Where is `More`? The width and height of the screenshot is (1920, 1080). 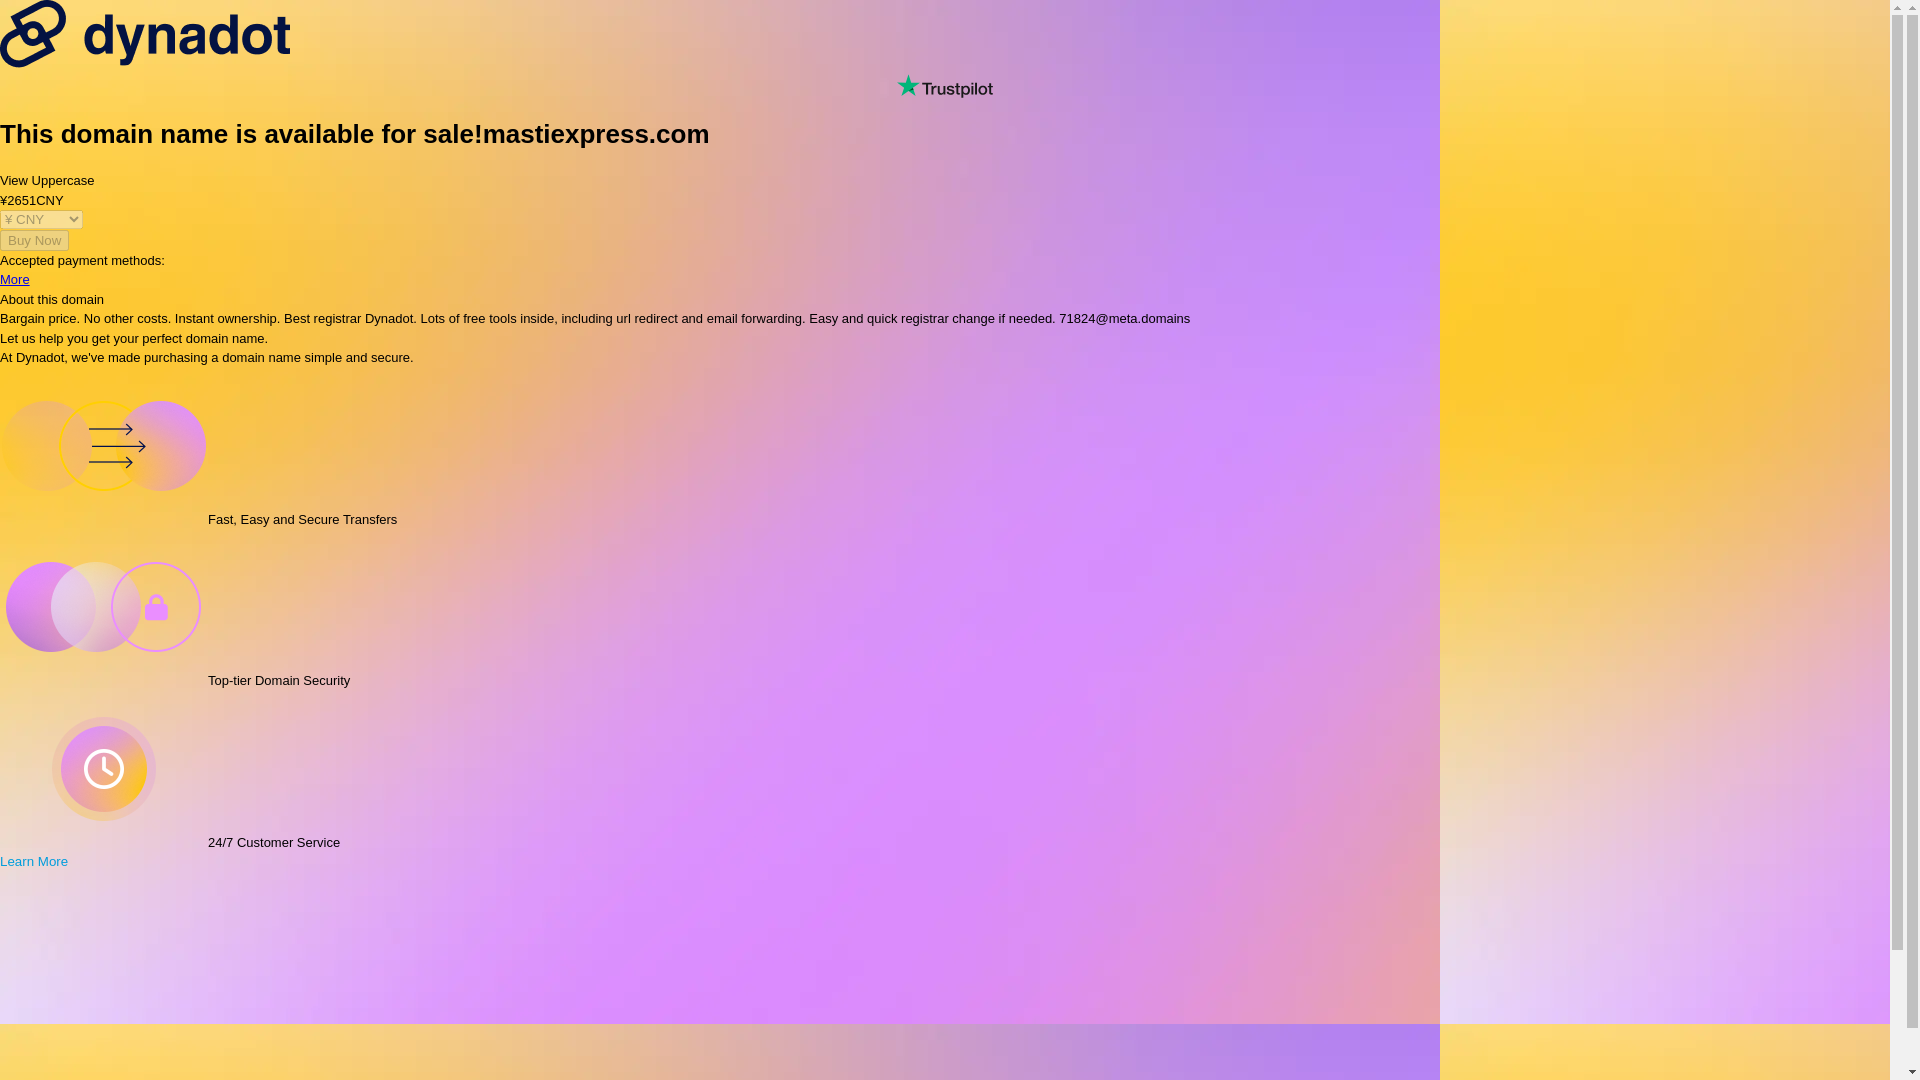 More is located at coordinates (15, 280).